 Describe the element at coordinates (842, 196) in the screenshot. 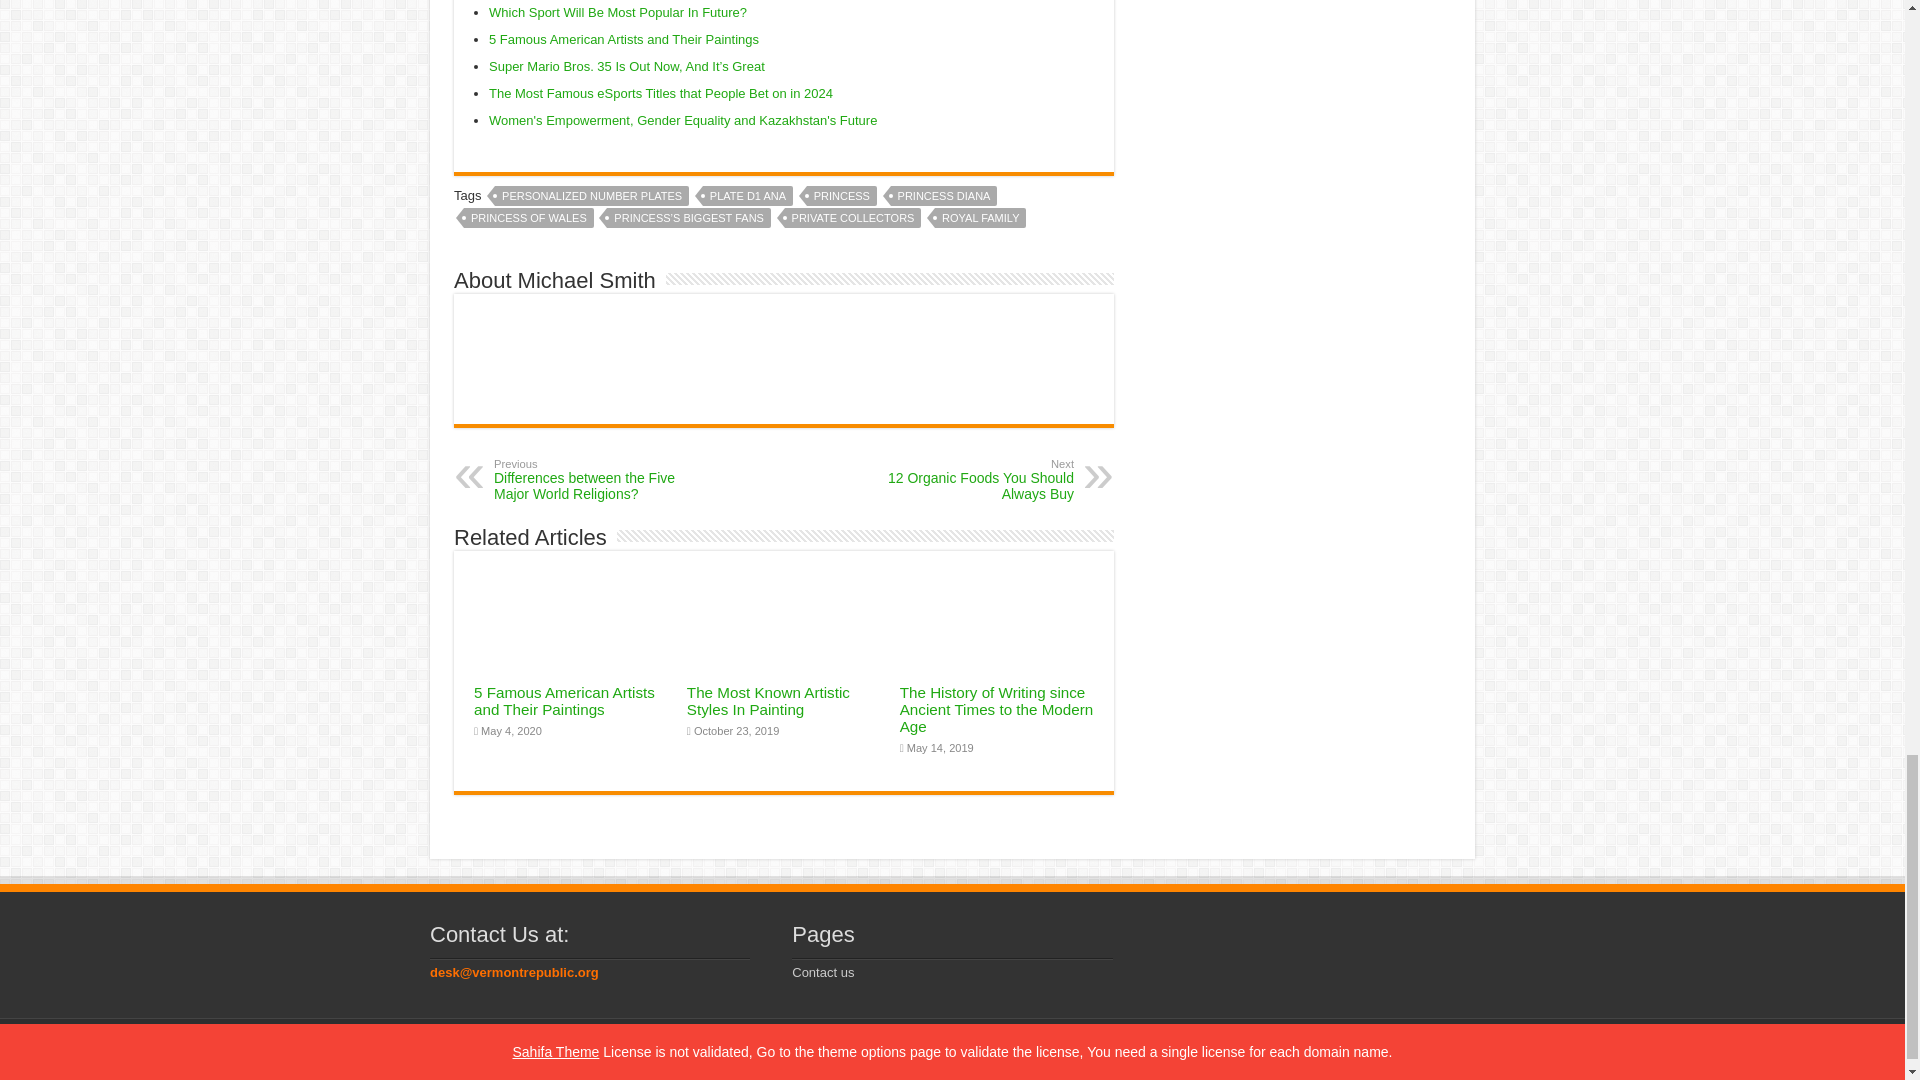

I see `PRINCESS` at that location.